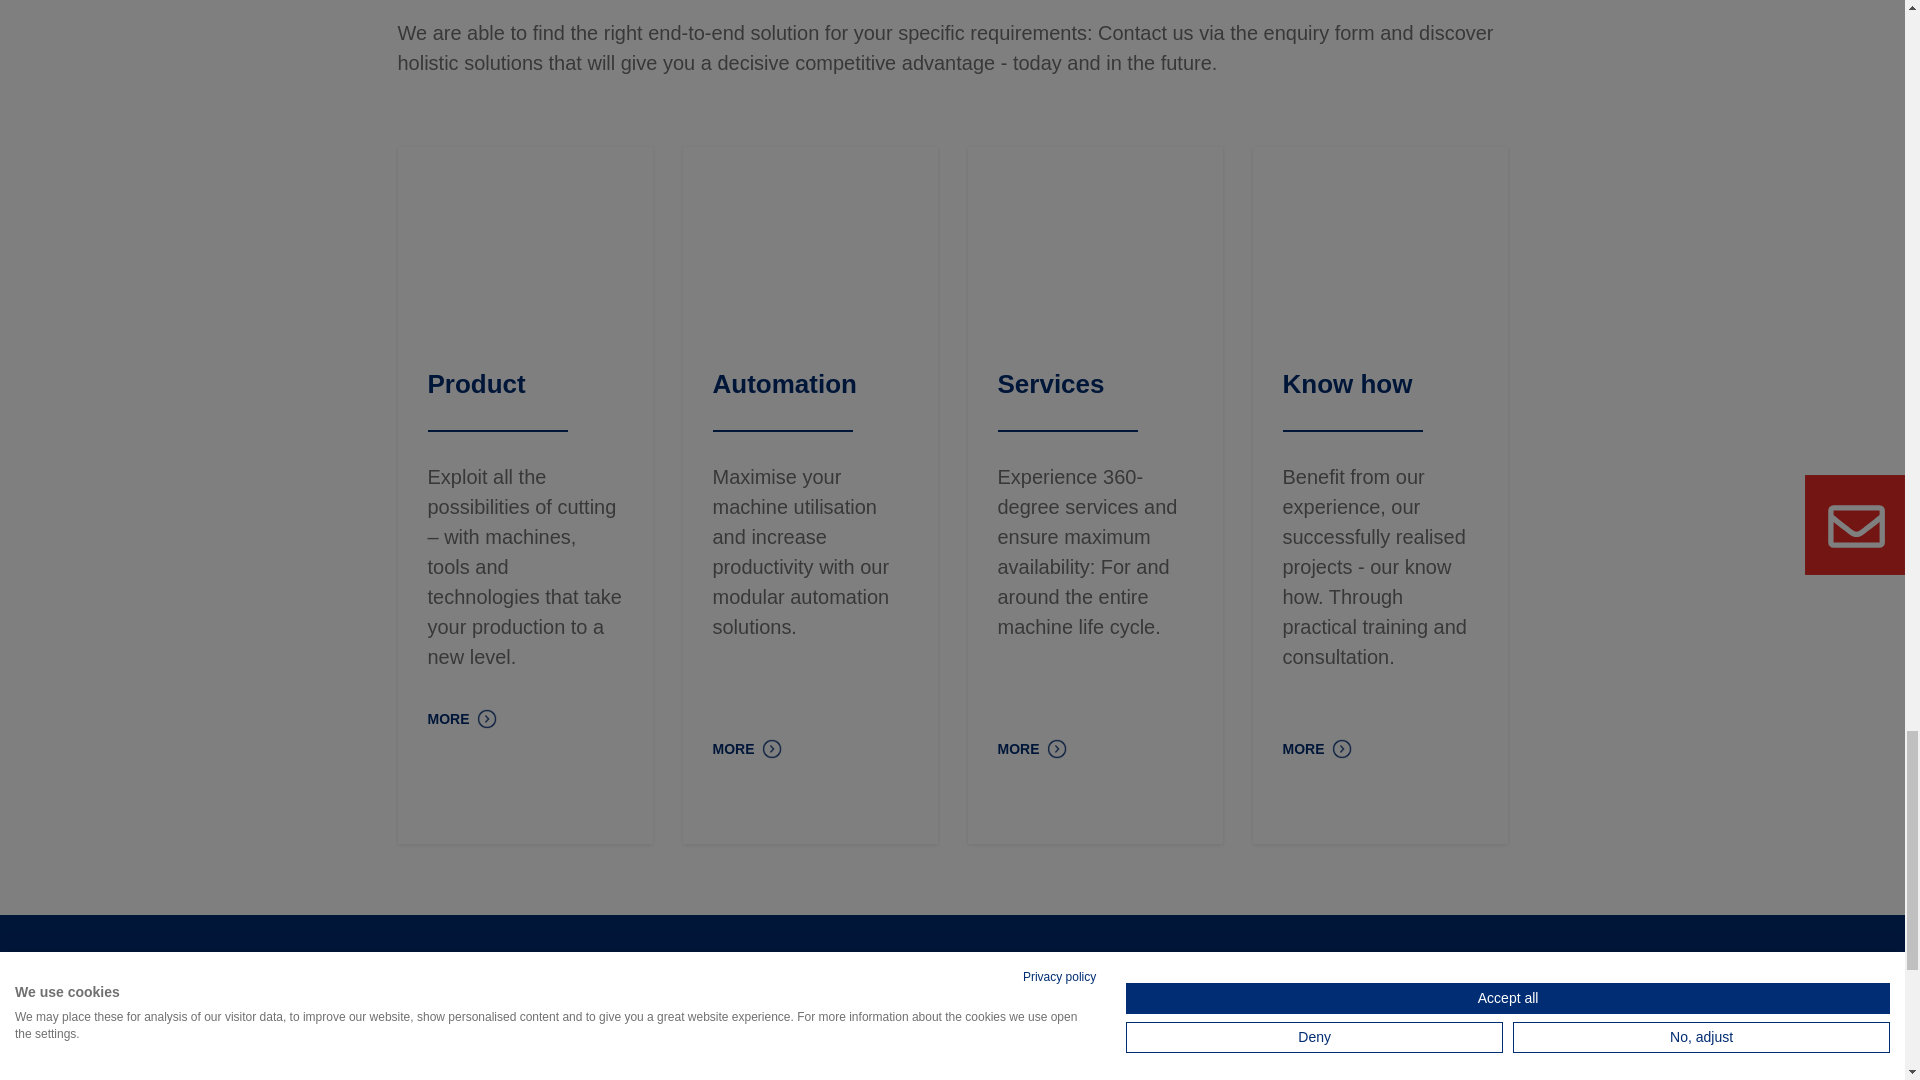 Image resolution: width=1920 pixels, height=1080 pixels. Describe the element at coordinates (477, 384) in the screenshot. I see `Product` at that location.